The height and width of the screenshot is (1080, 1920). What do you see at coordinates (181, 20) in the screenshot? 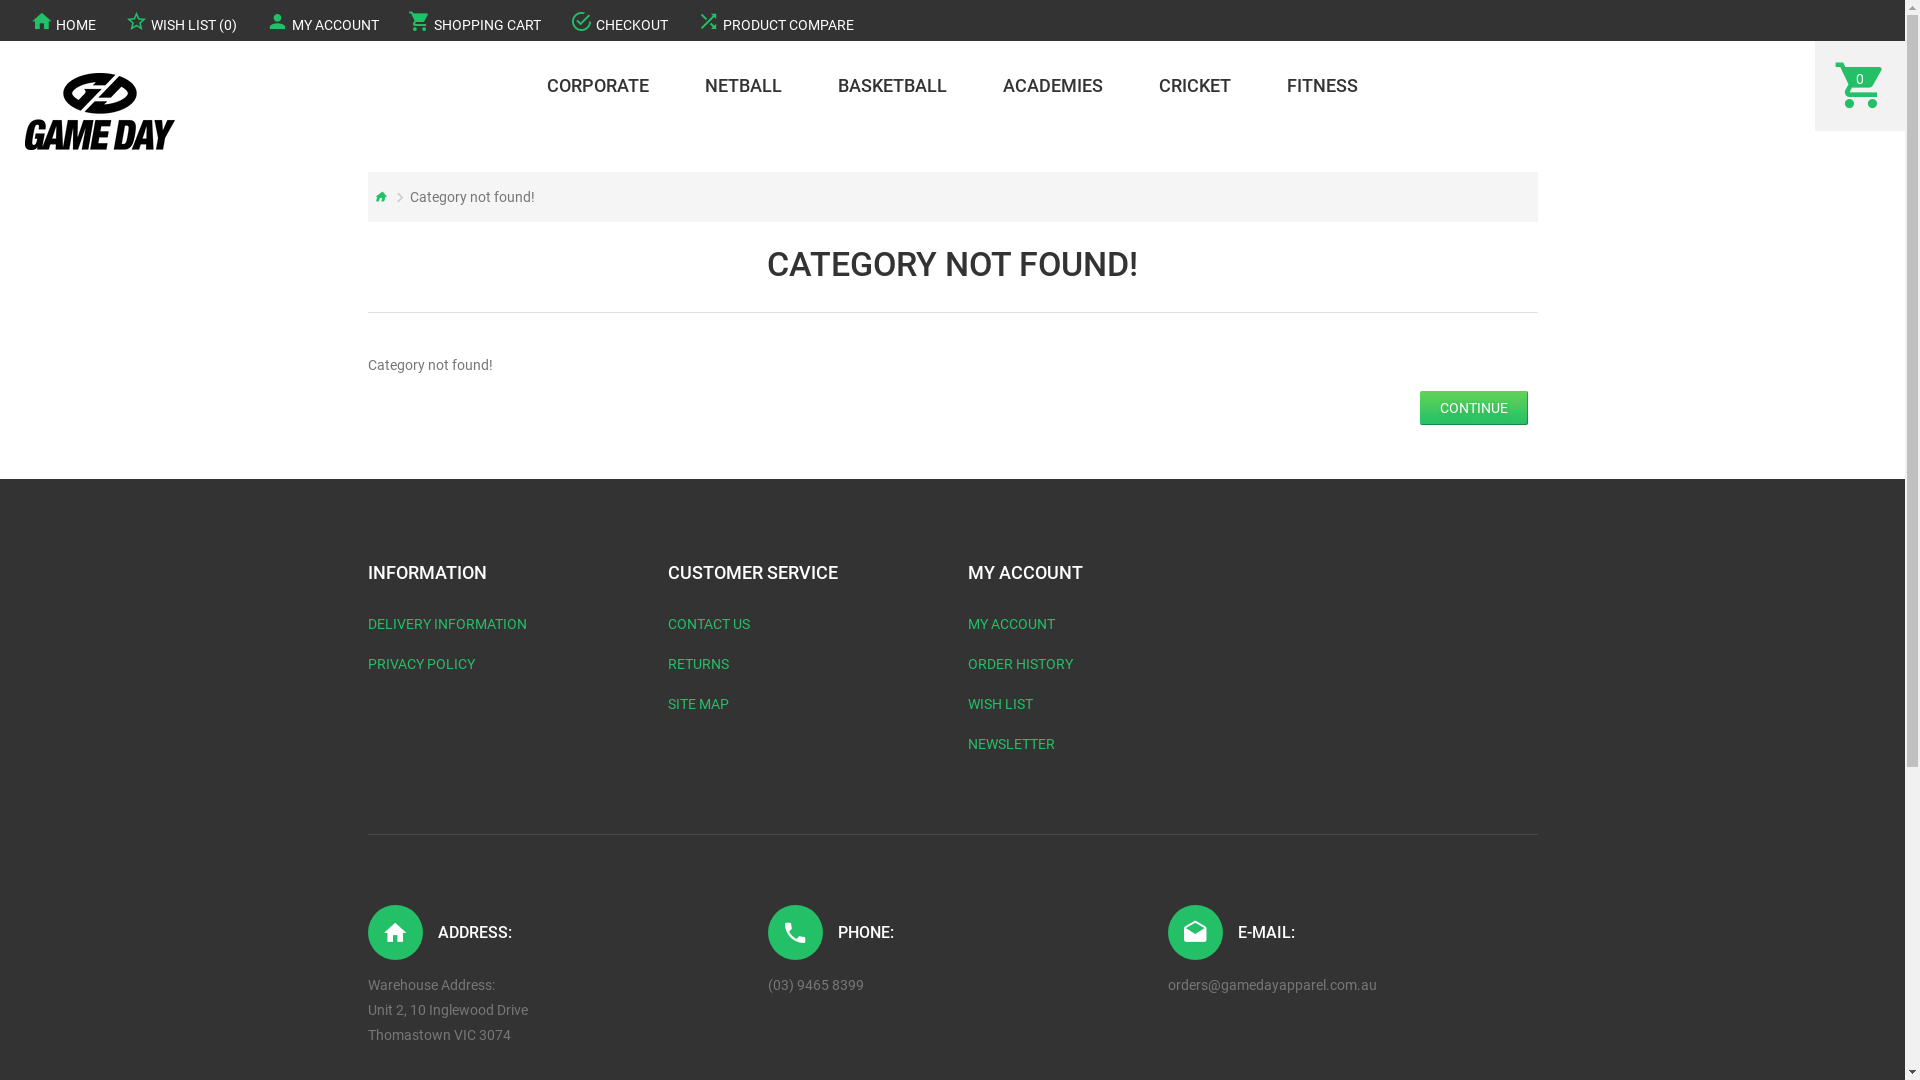
I see `WISH LIST (0)` at bounding box center [181, 20].